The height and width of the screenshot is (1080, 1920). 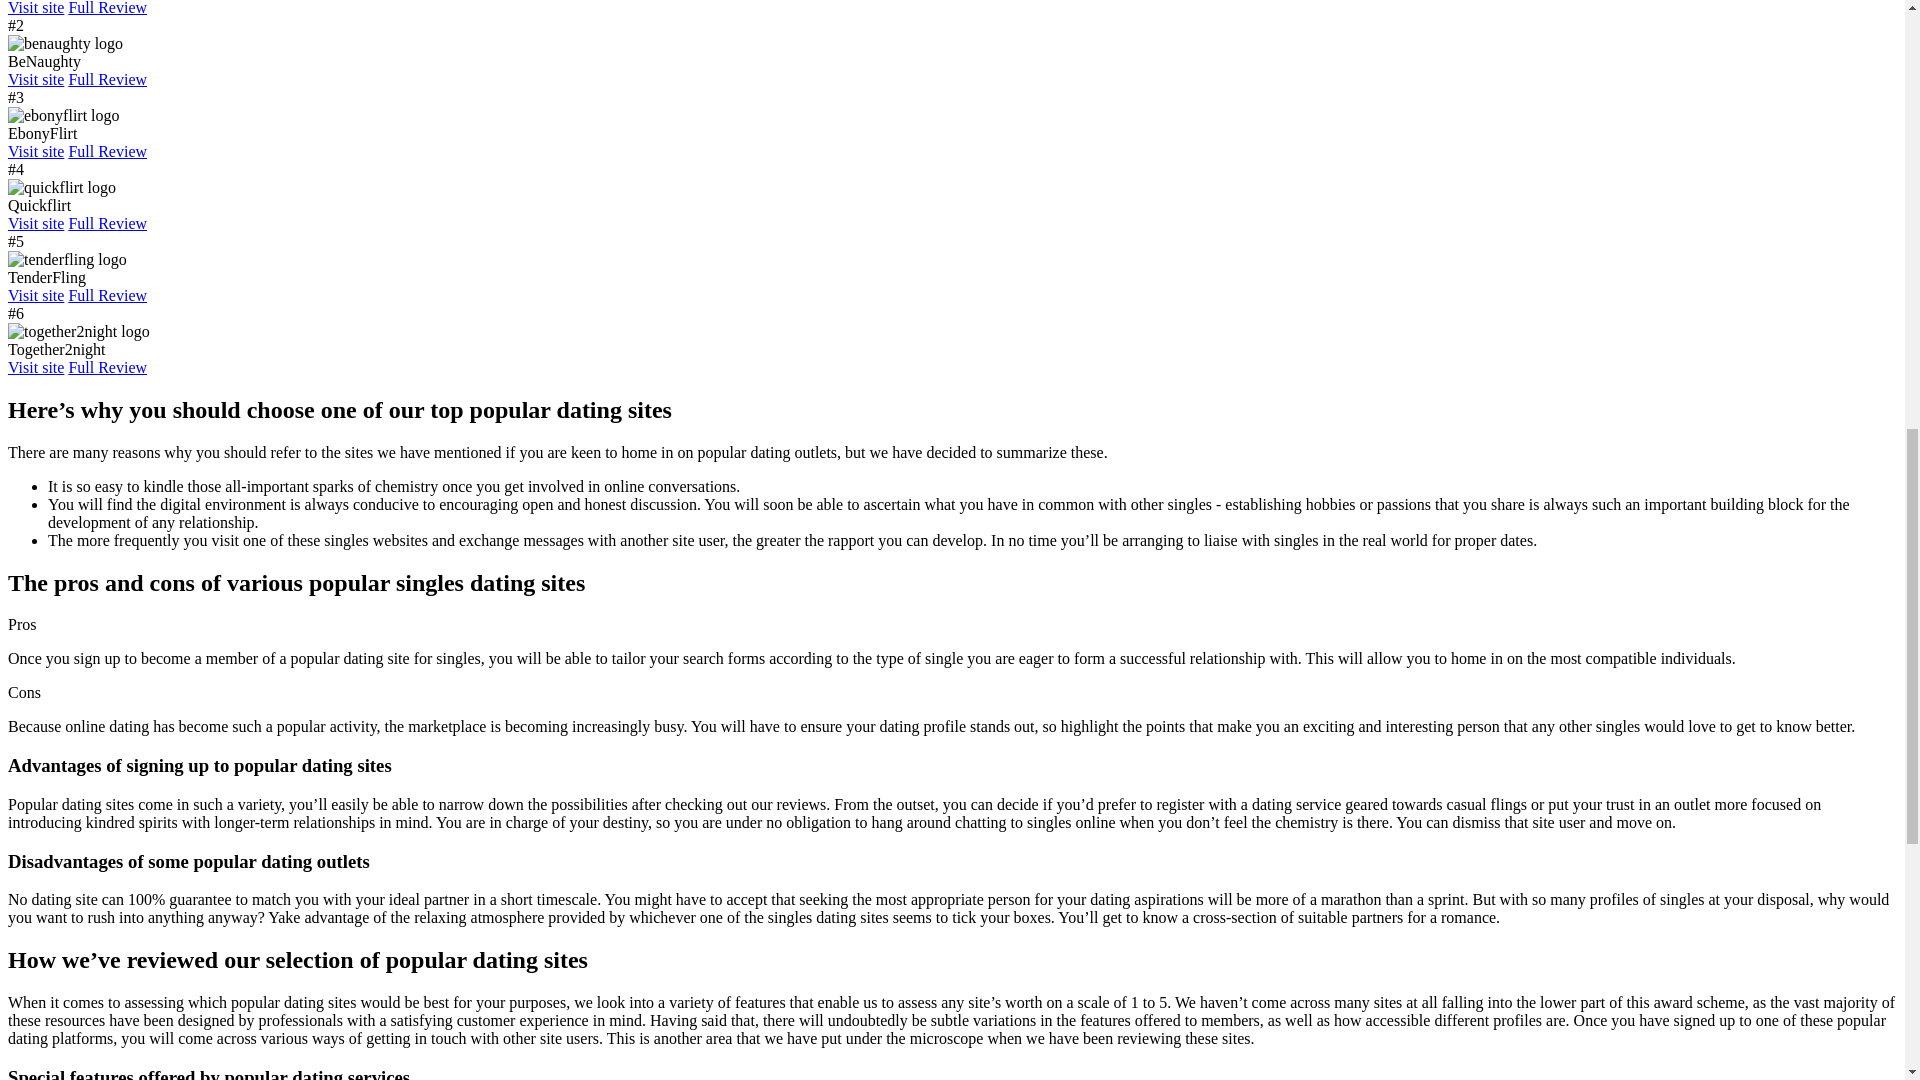 What do you see at coordinates (107, 8) in the screenshot?
I see `Full Review` at bounding box center [107, 8].